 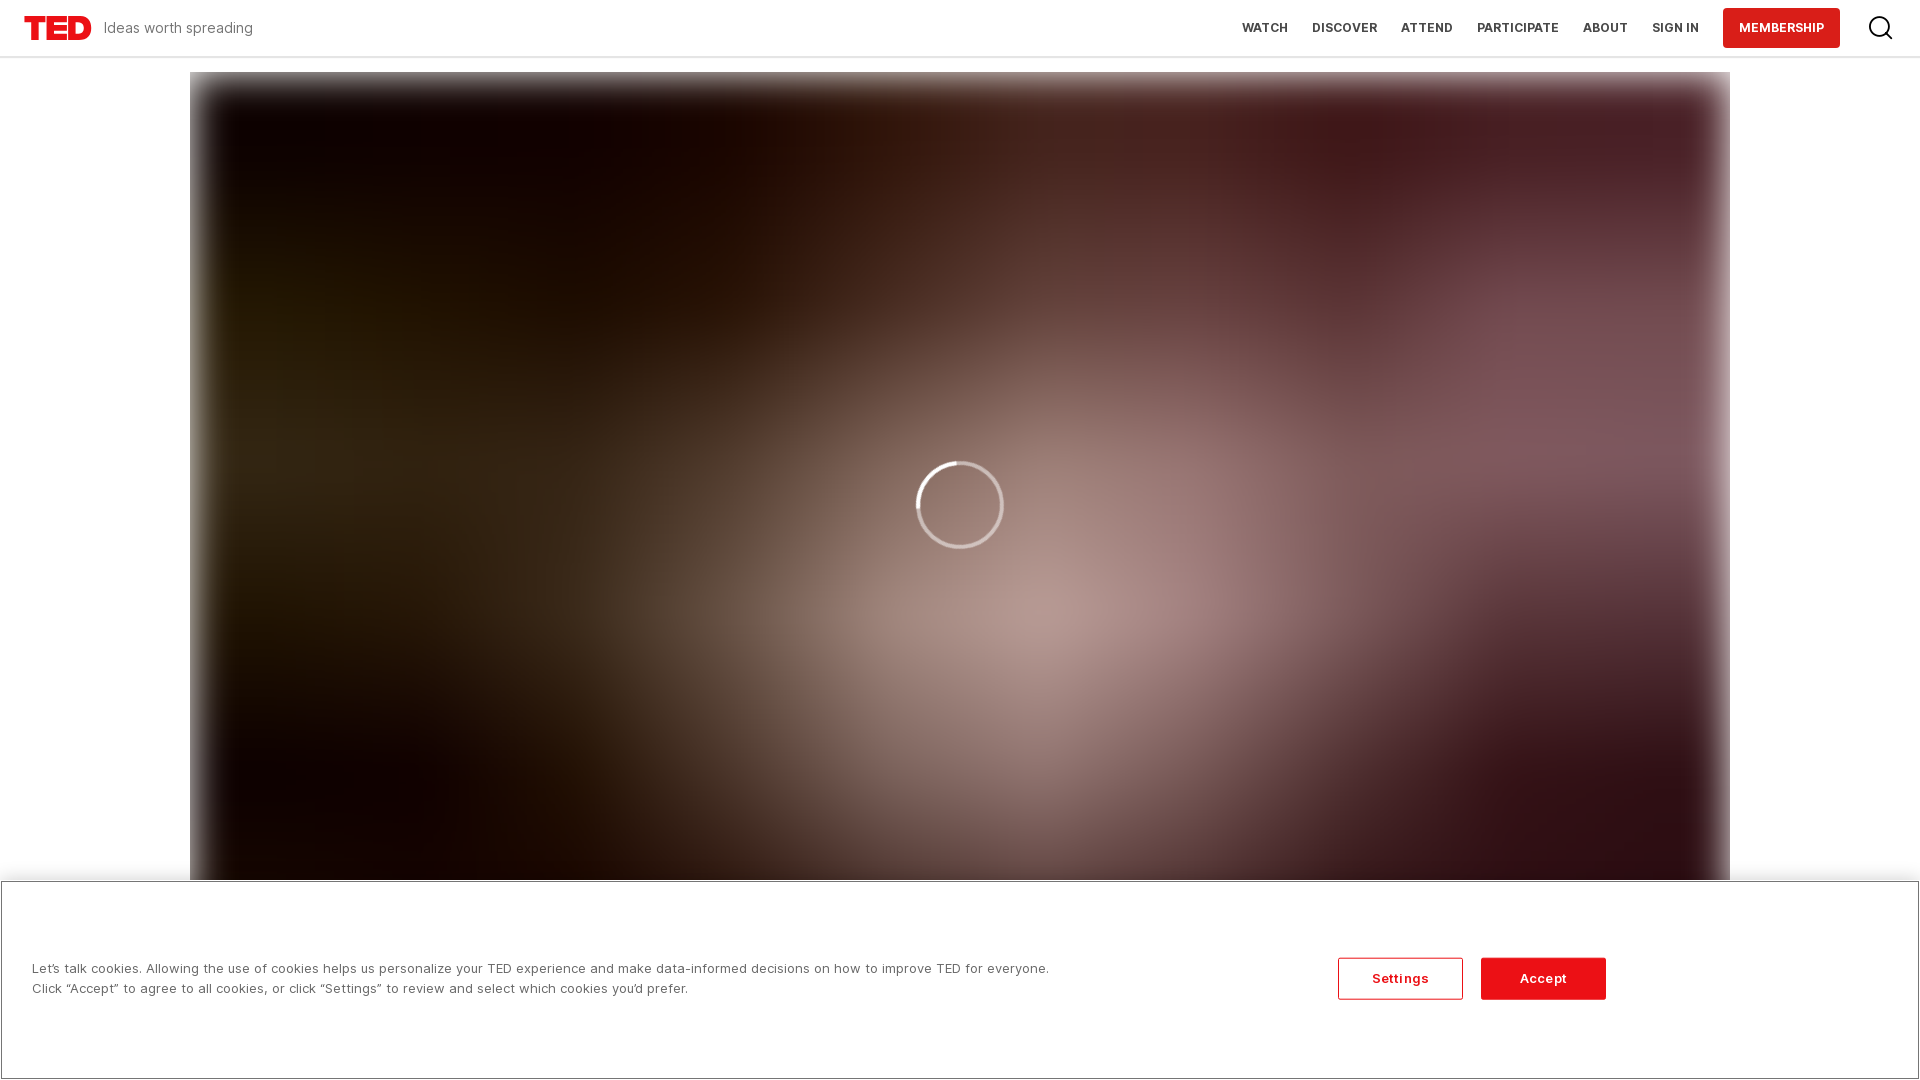 What do you see at coordinates (1544, 979) in the screenshot?
I see `Accept` at bounding box center [1544, 979].